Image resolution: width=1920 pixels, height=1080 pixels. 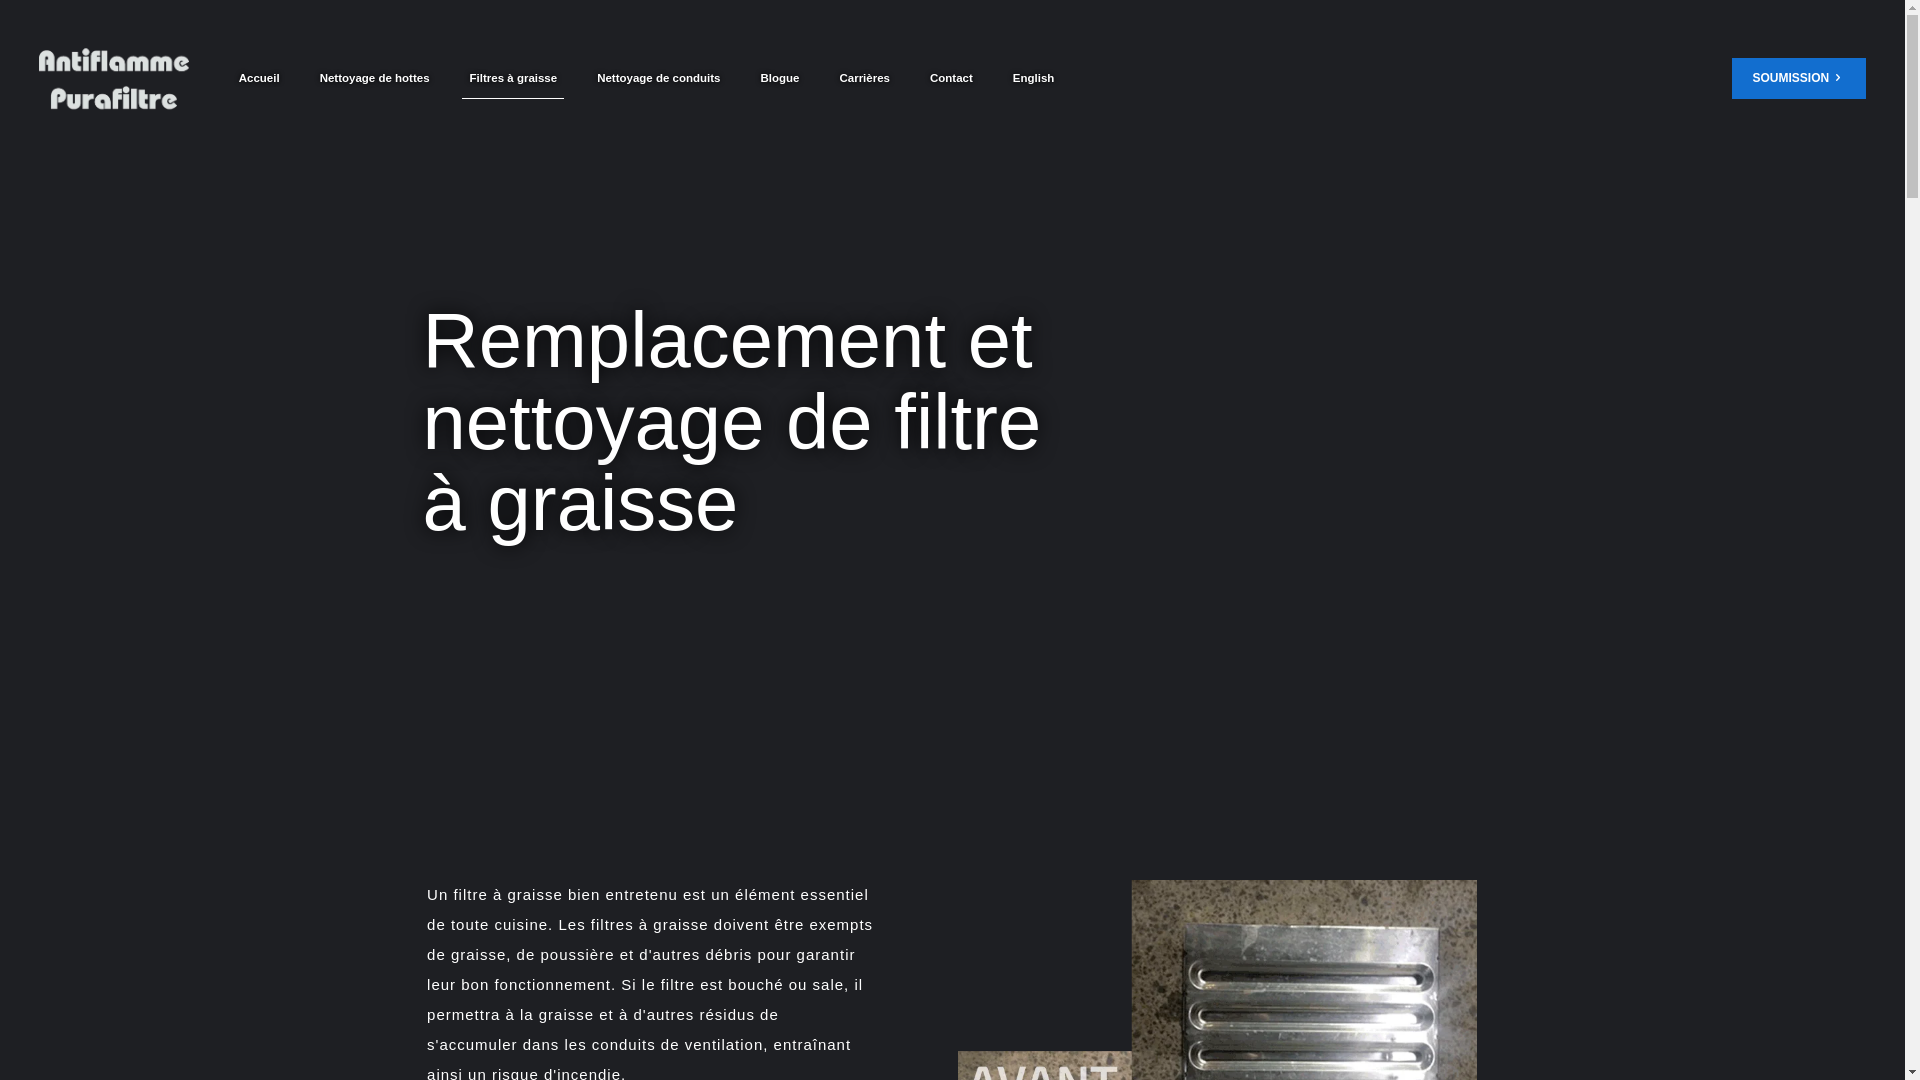 What do you see at coordinates (952, 78) in the screenshot?
I see `Contact` at bounding box center [952, 78].